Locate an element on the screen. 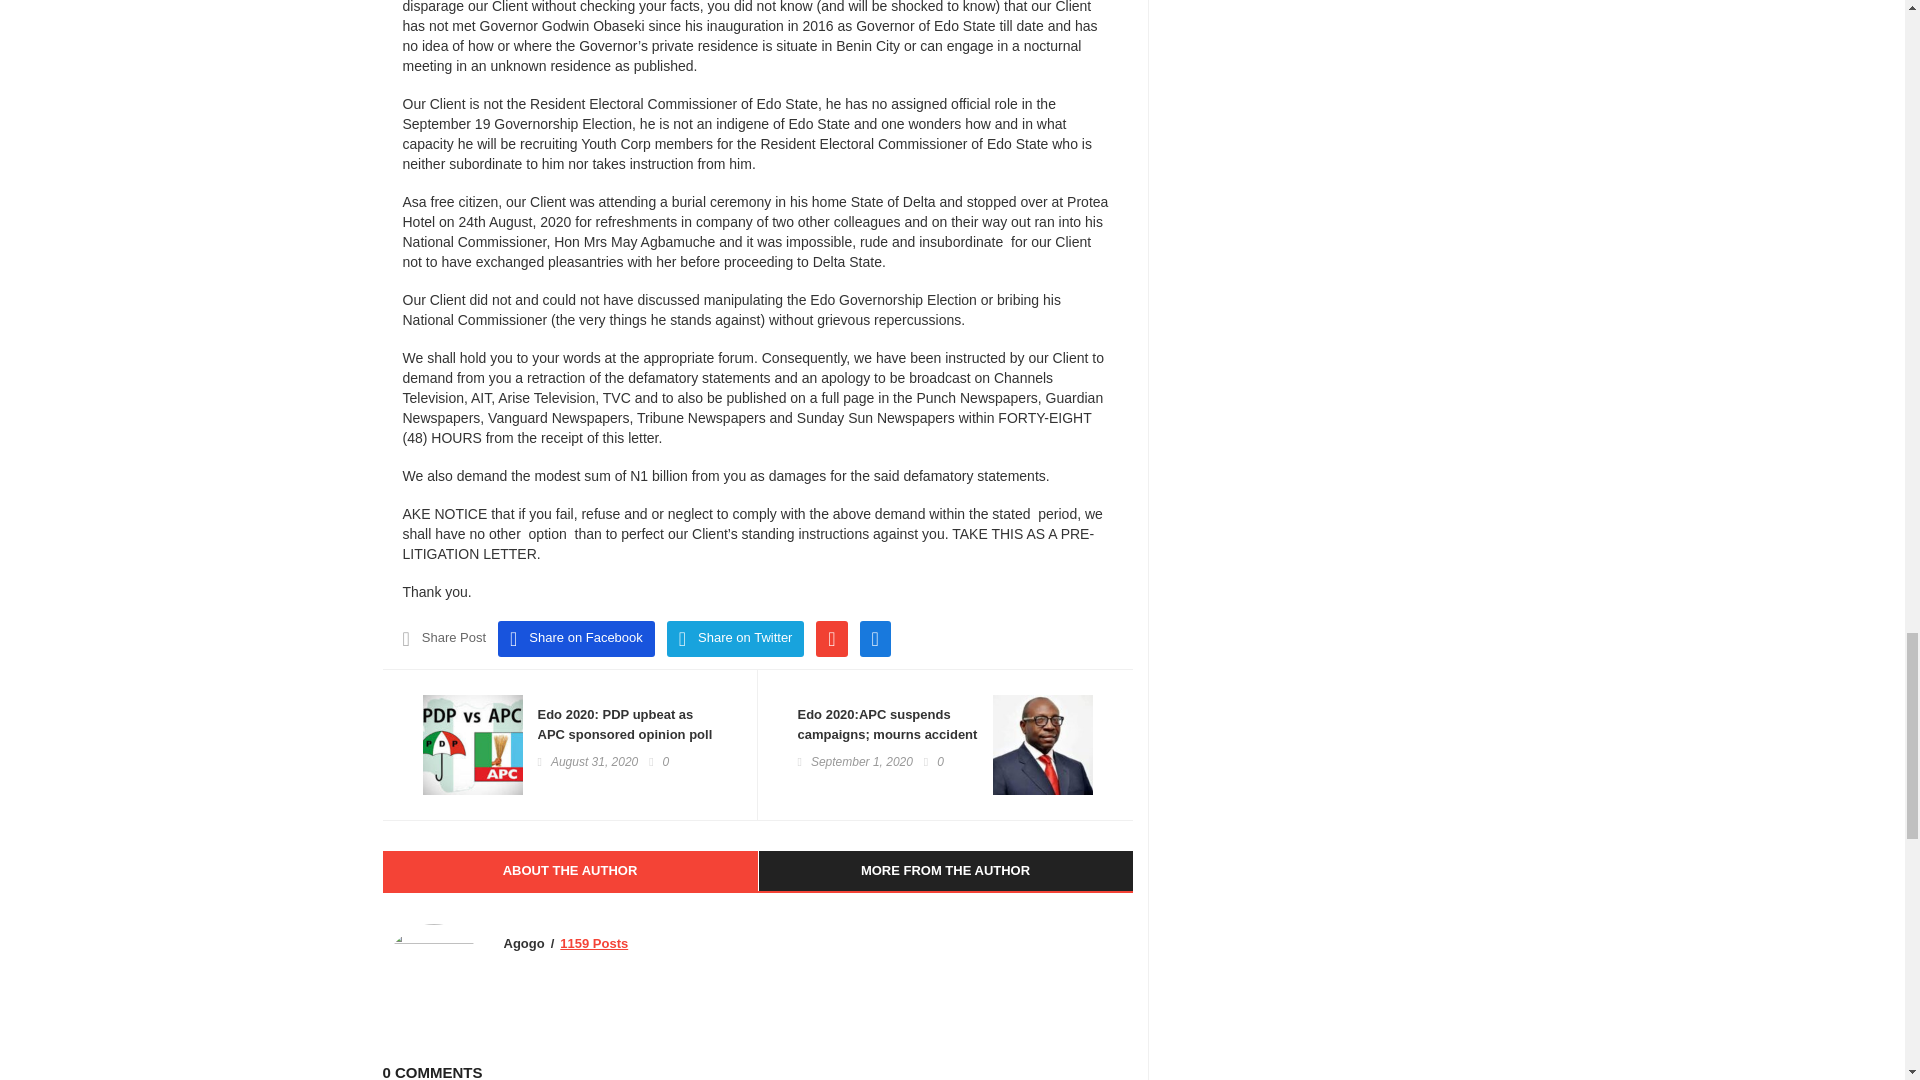 The width and height of the screenshot is (1920, 1080). Share on Twitter is located at coordinates (735, 638).